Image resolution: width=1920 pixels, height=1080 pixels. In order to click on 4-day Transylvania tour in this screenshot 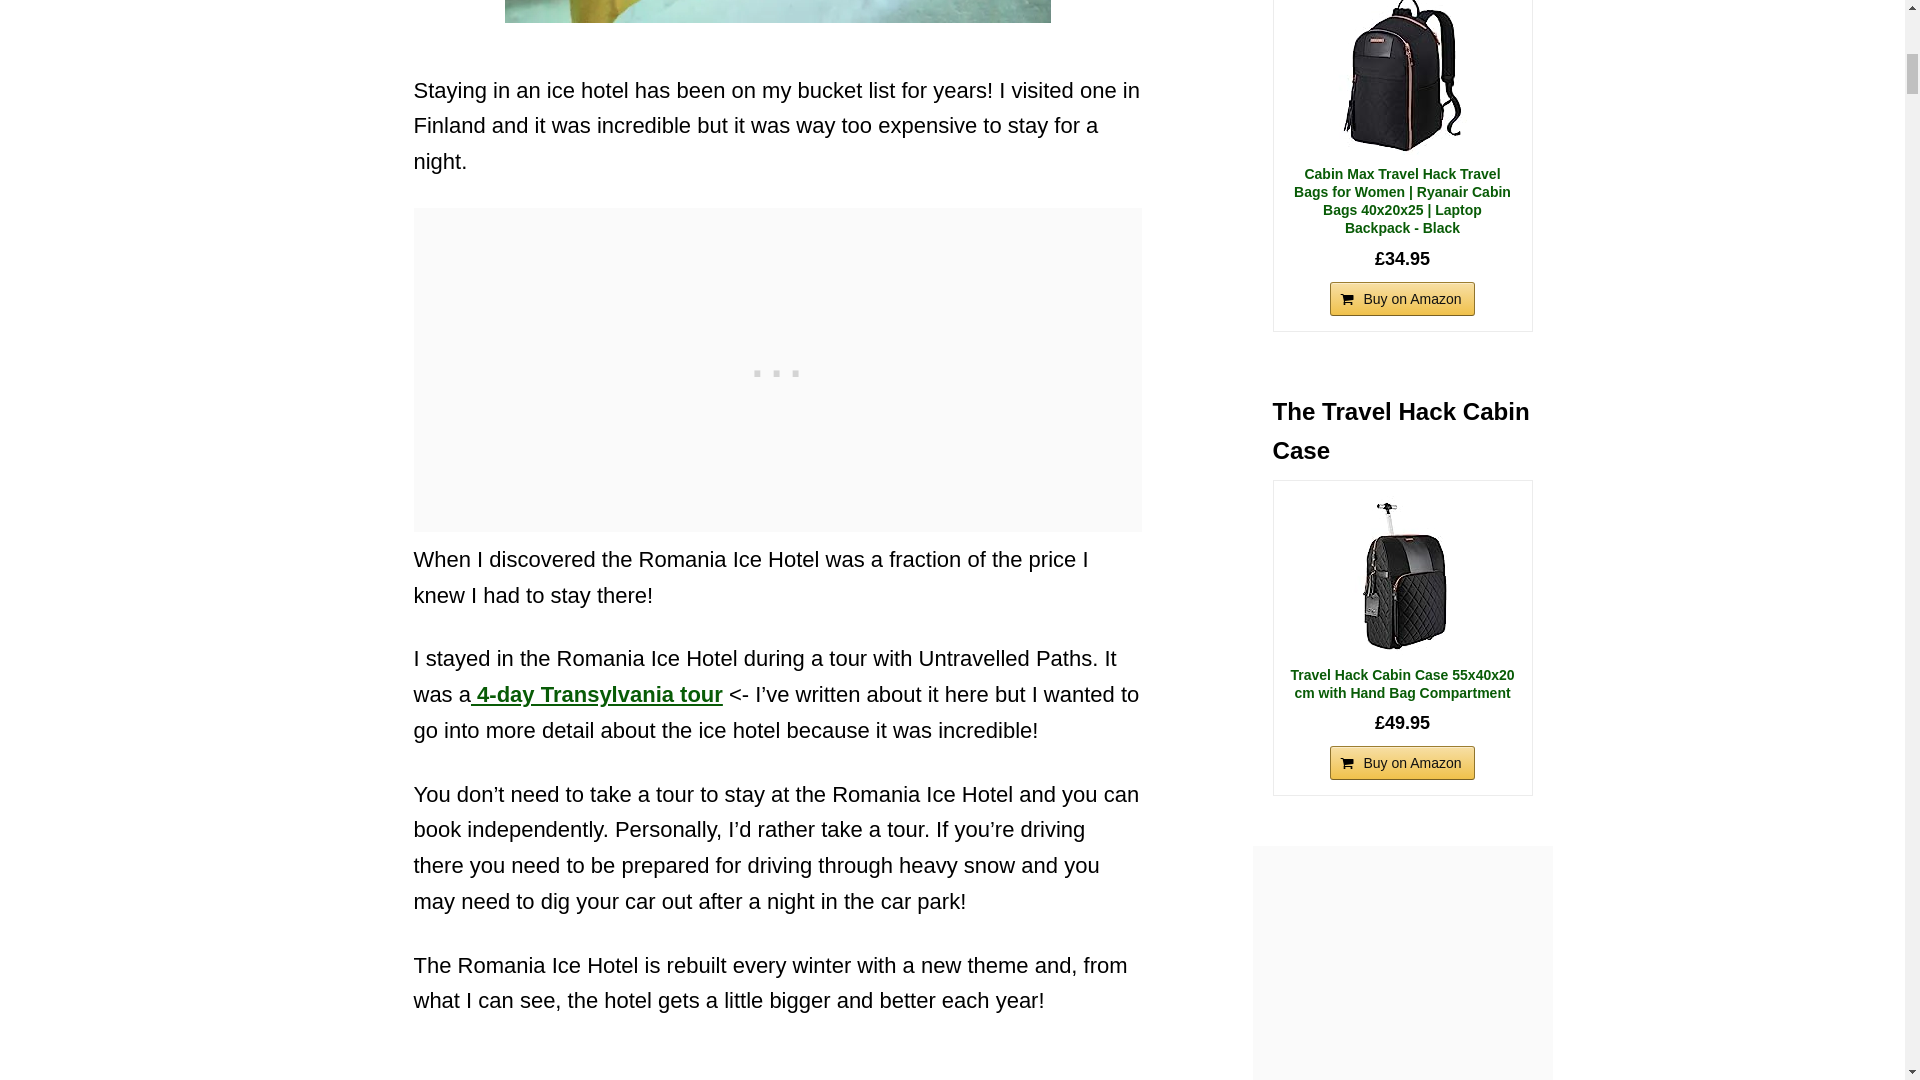, I will do `click(596, 694)`.